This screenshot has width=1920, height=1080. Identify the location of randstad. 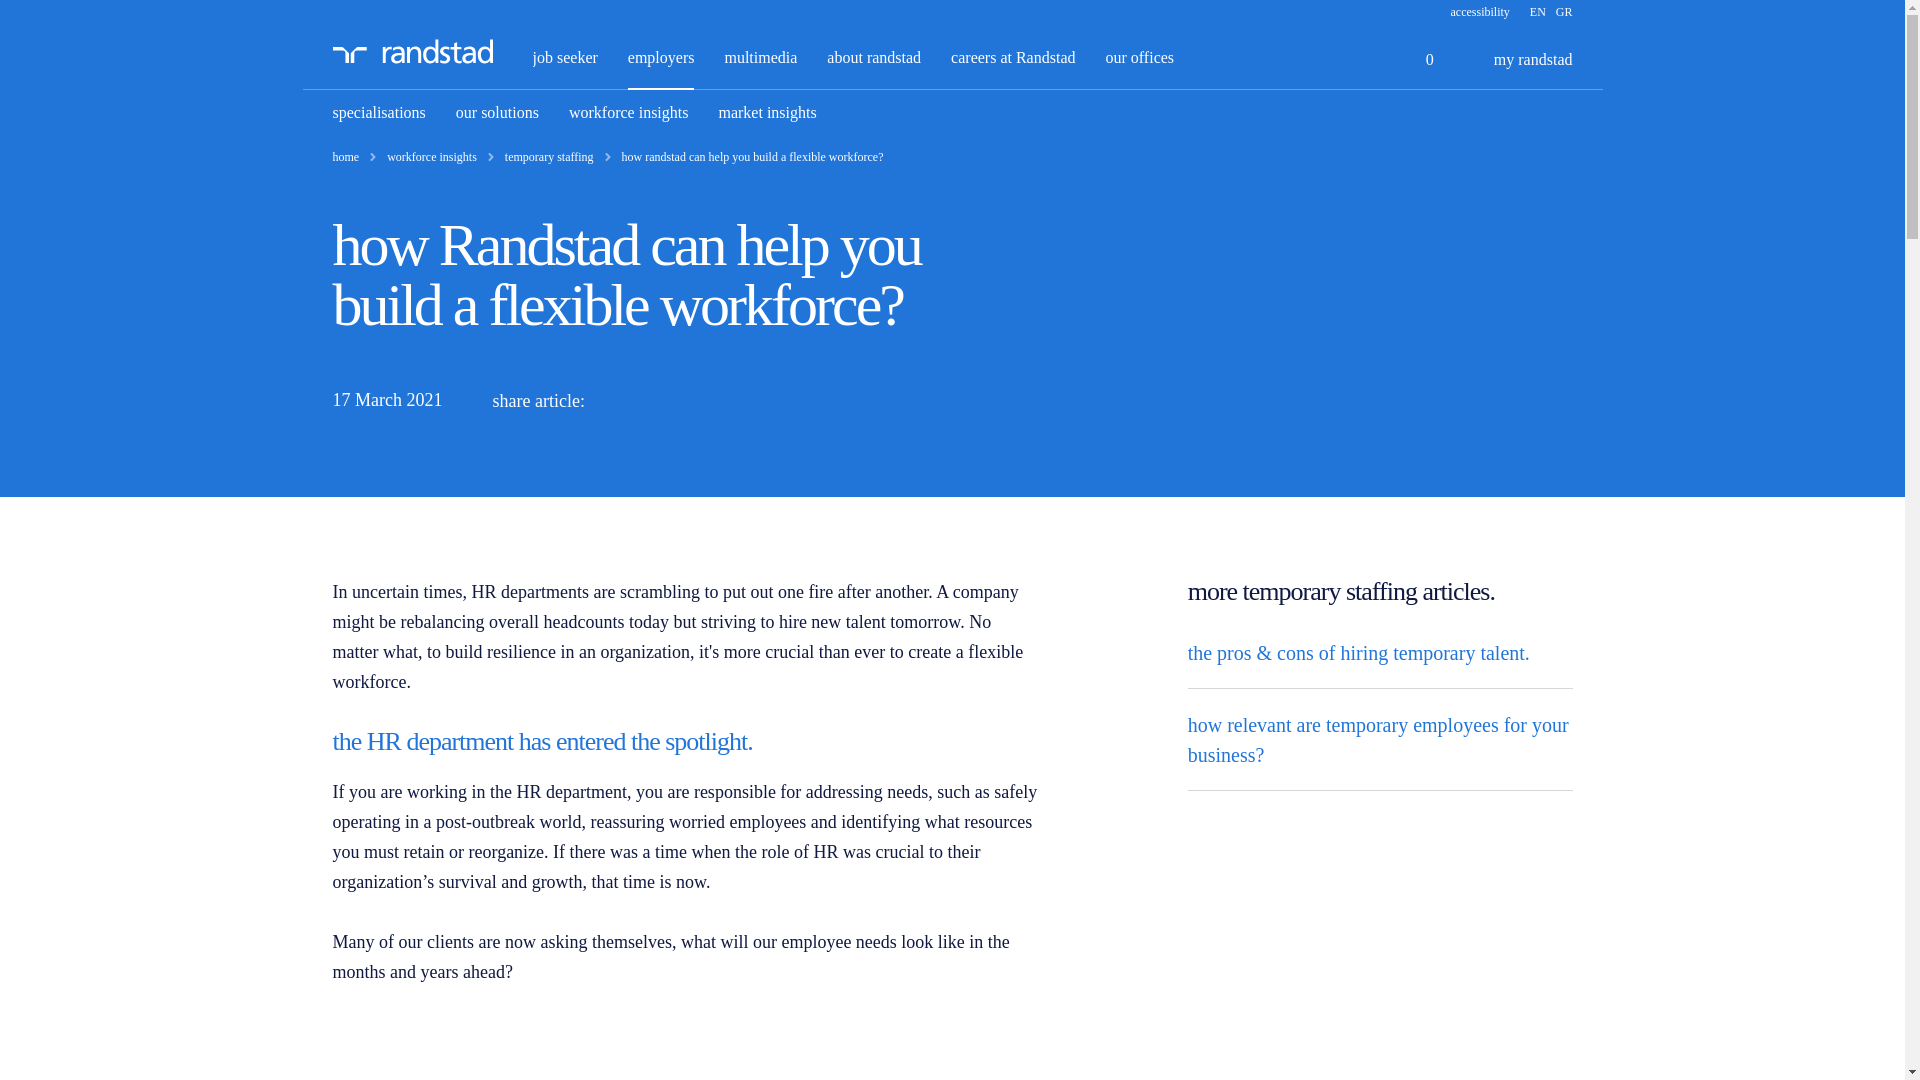
(412, 50).